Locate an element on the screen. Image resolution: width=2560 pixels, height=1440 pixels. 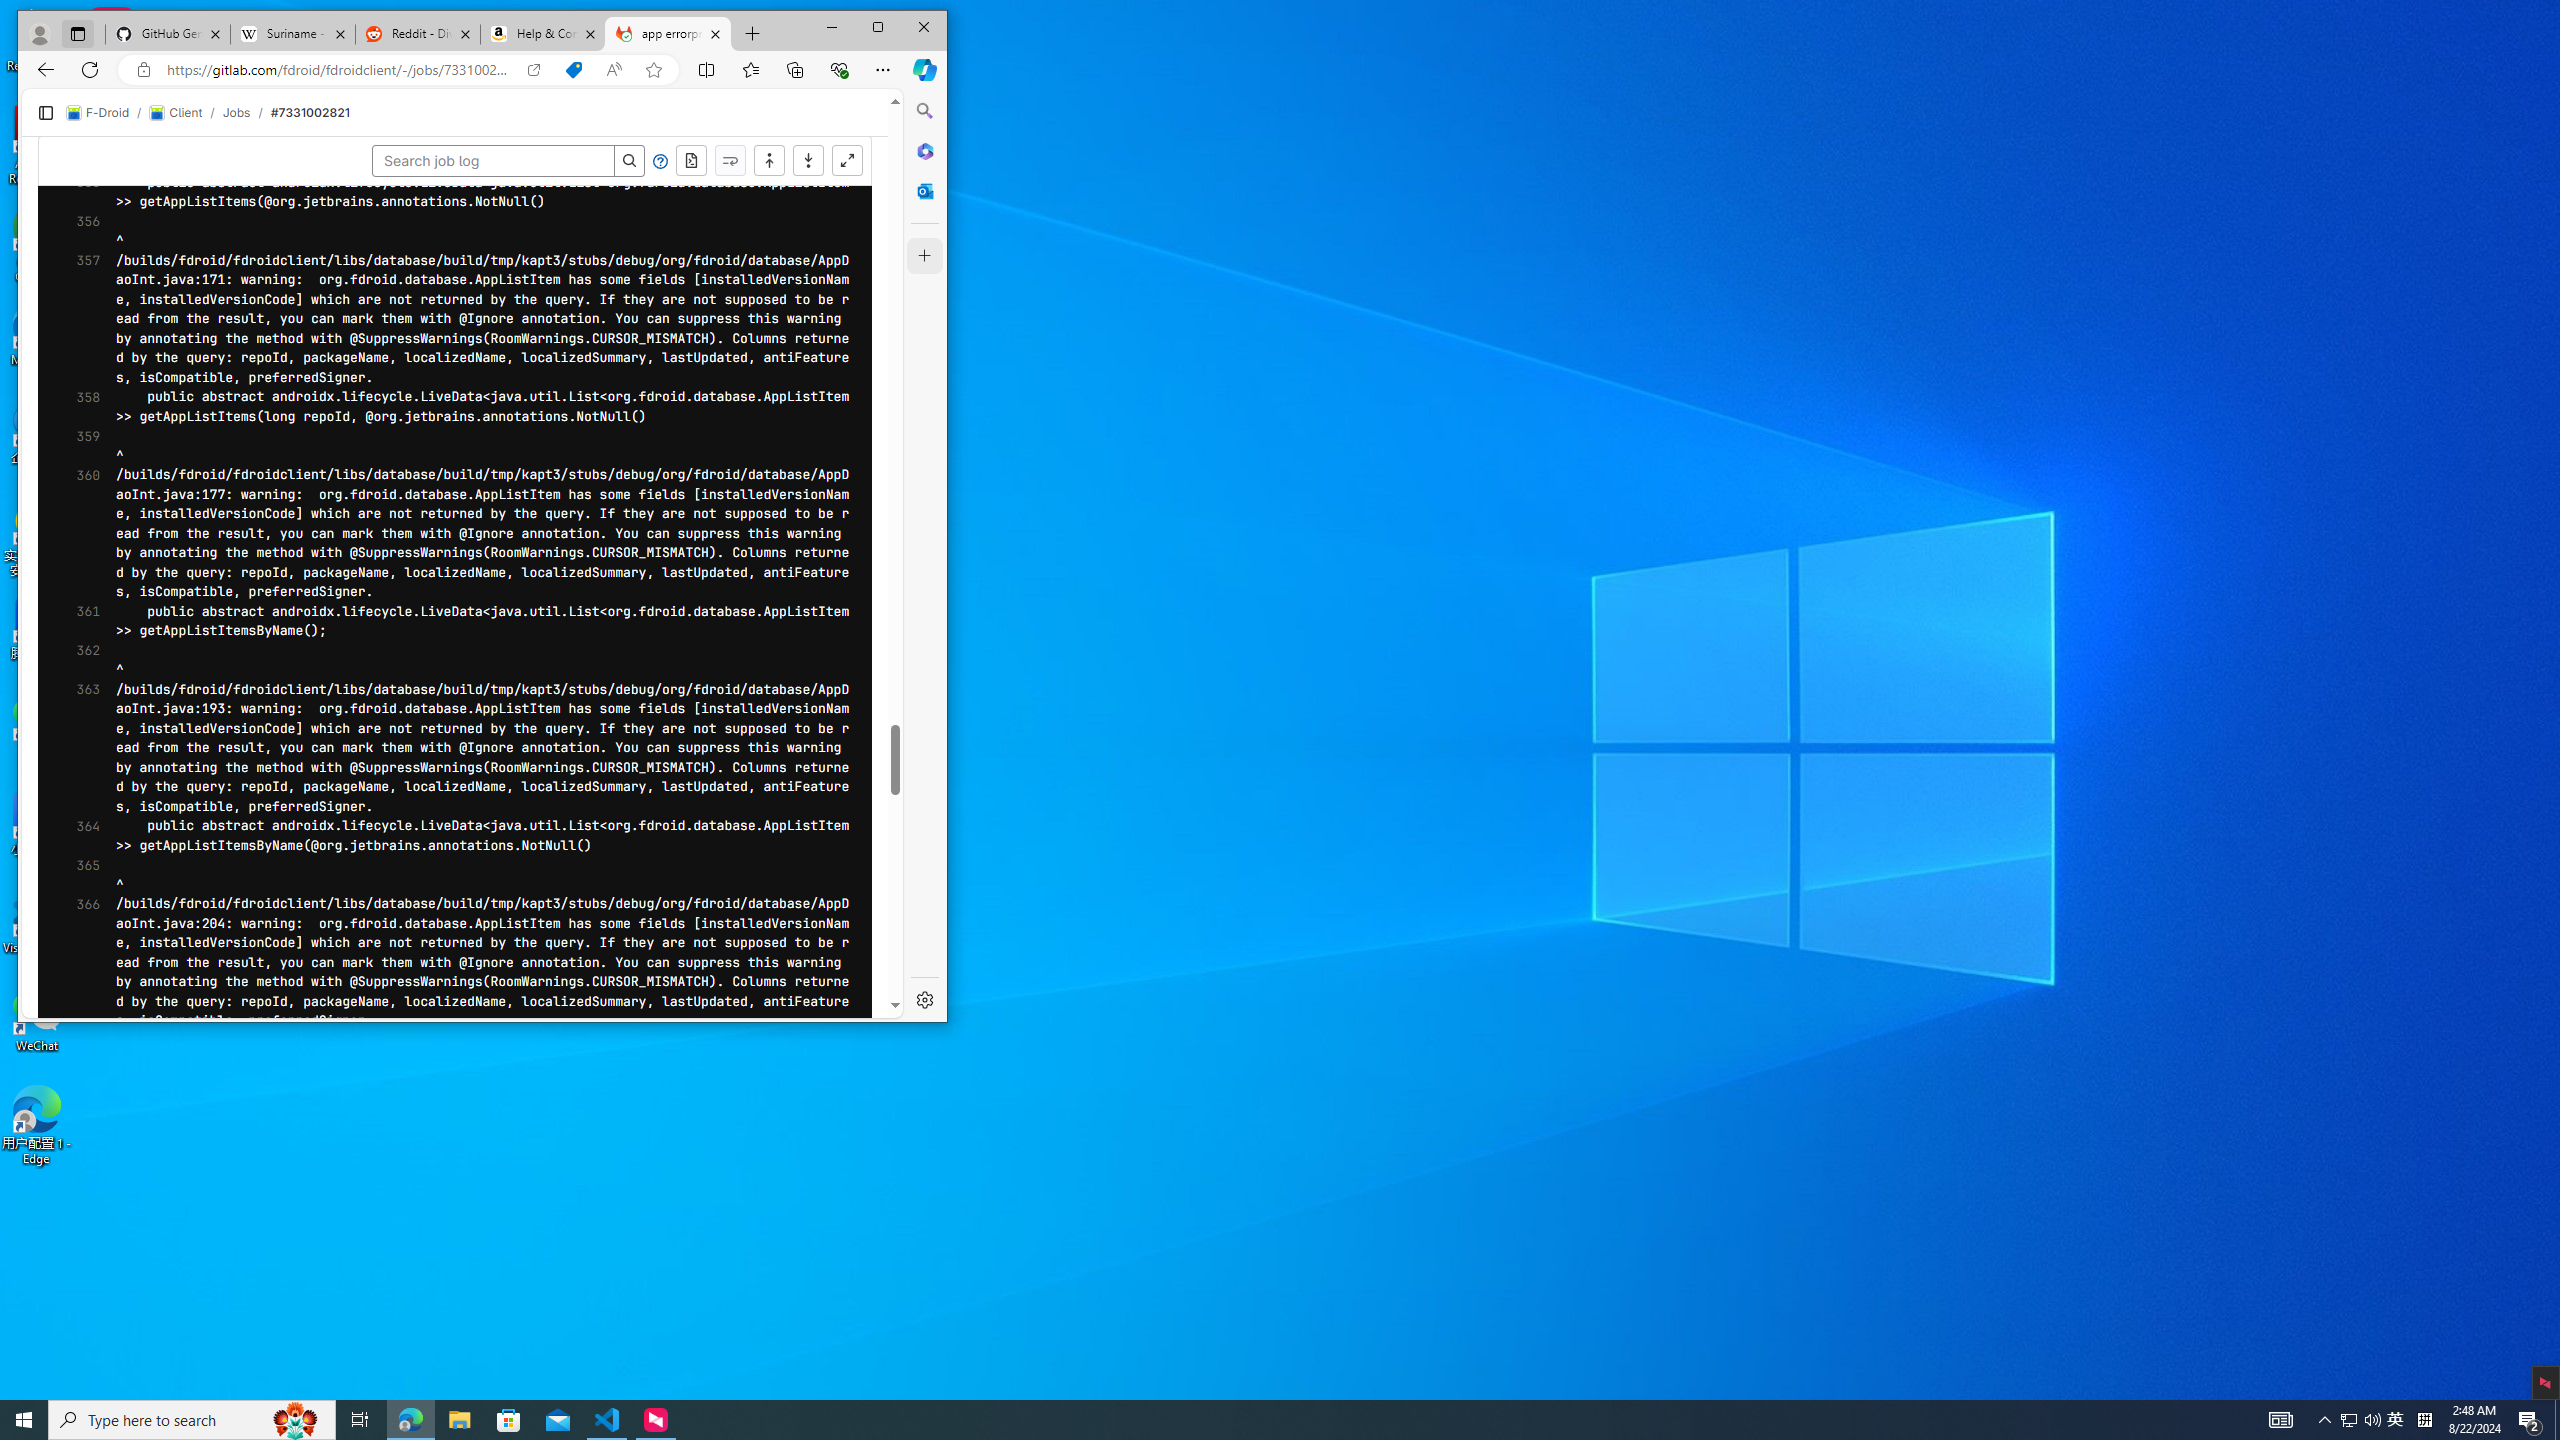
402 is located at coordinates (72, 293).